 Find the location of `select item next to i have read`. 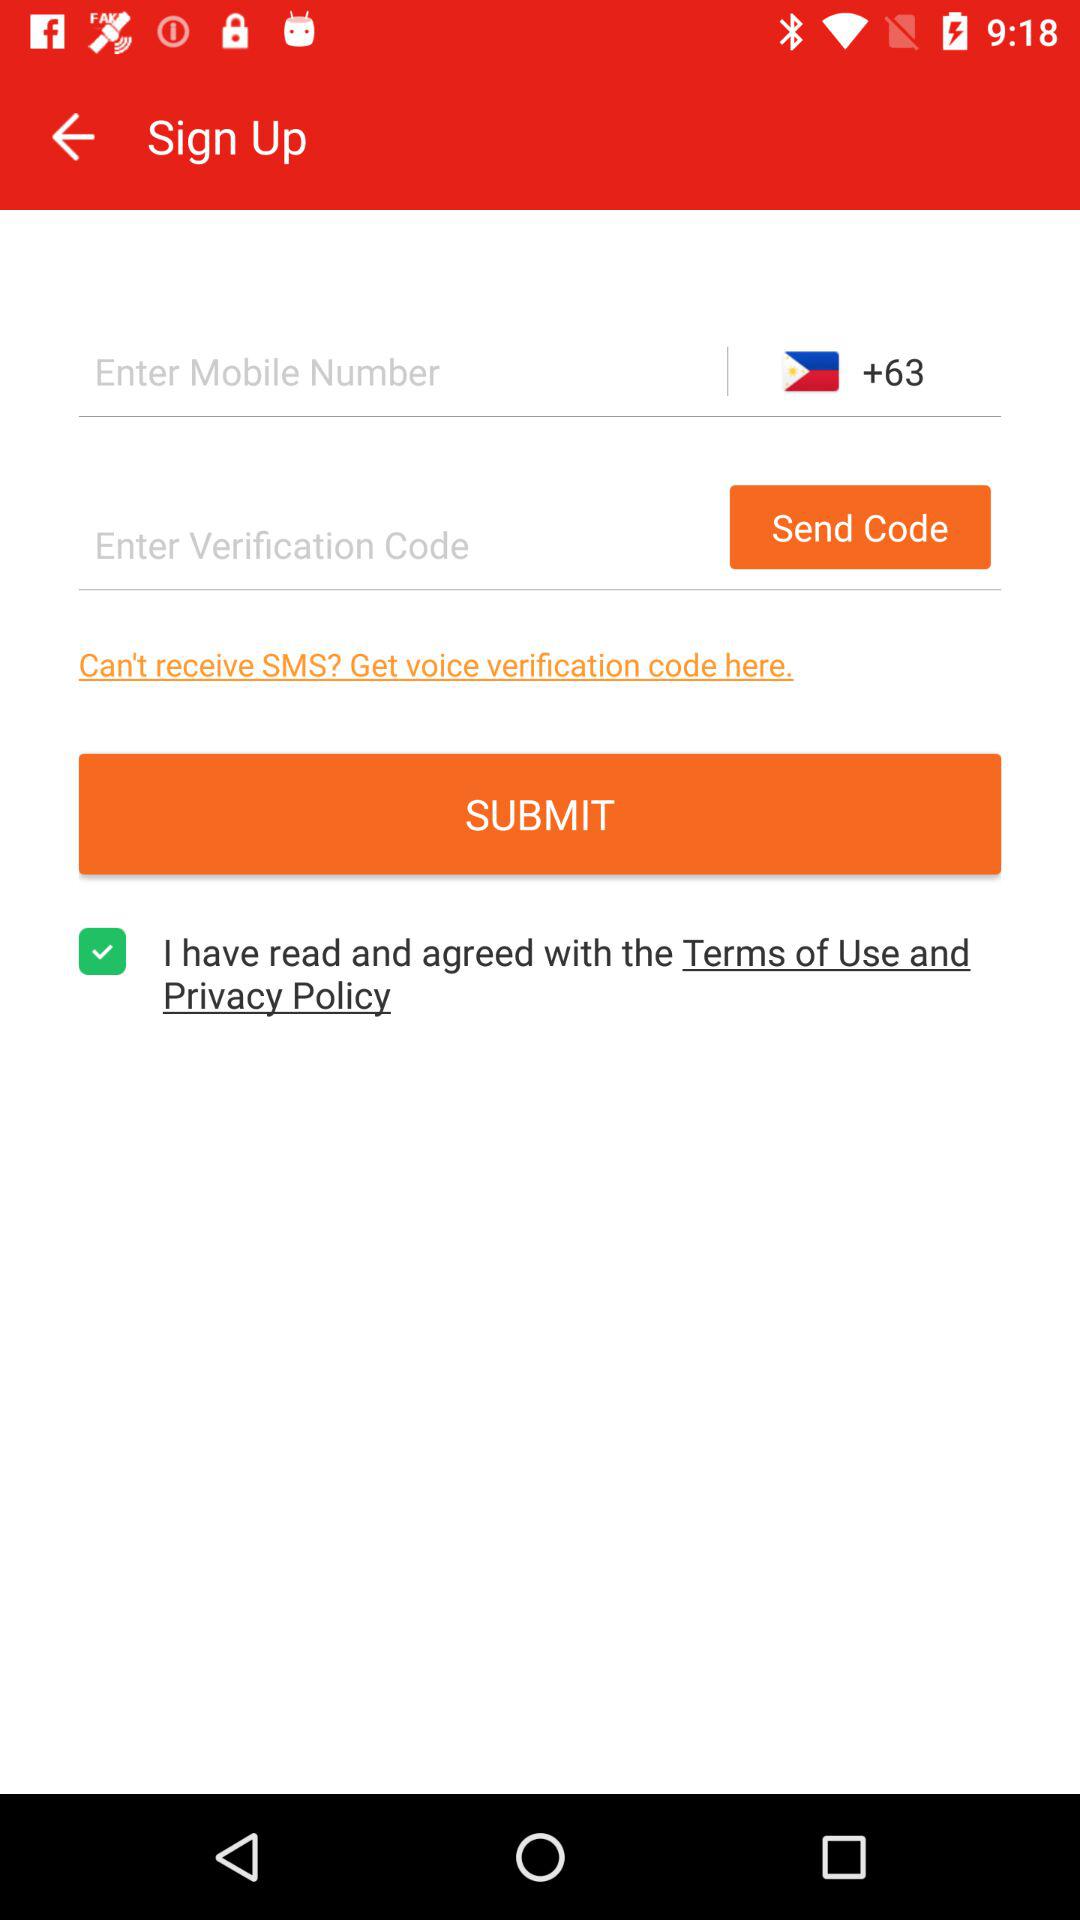

select item next to i have read is located at coordinates (102, 951).